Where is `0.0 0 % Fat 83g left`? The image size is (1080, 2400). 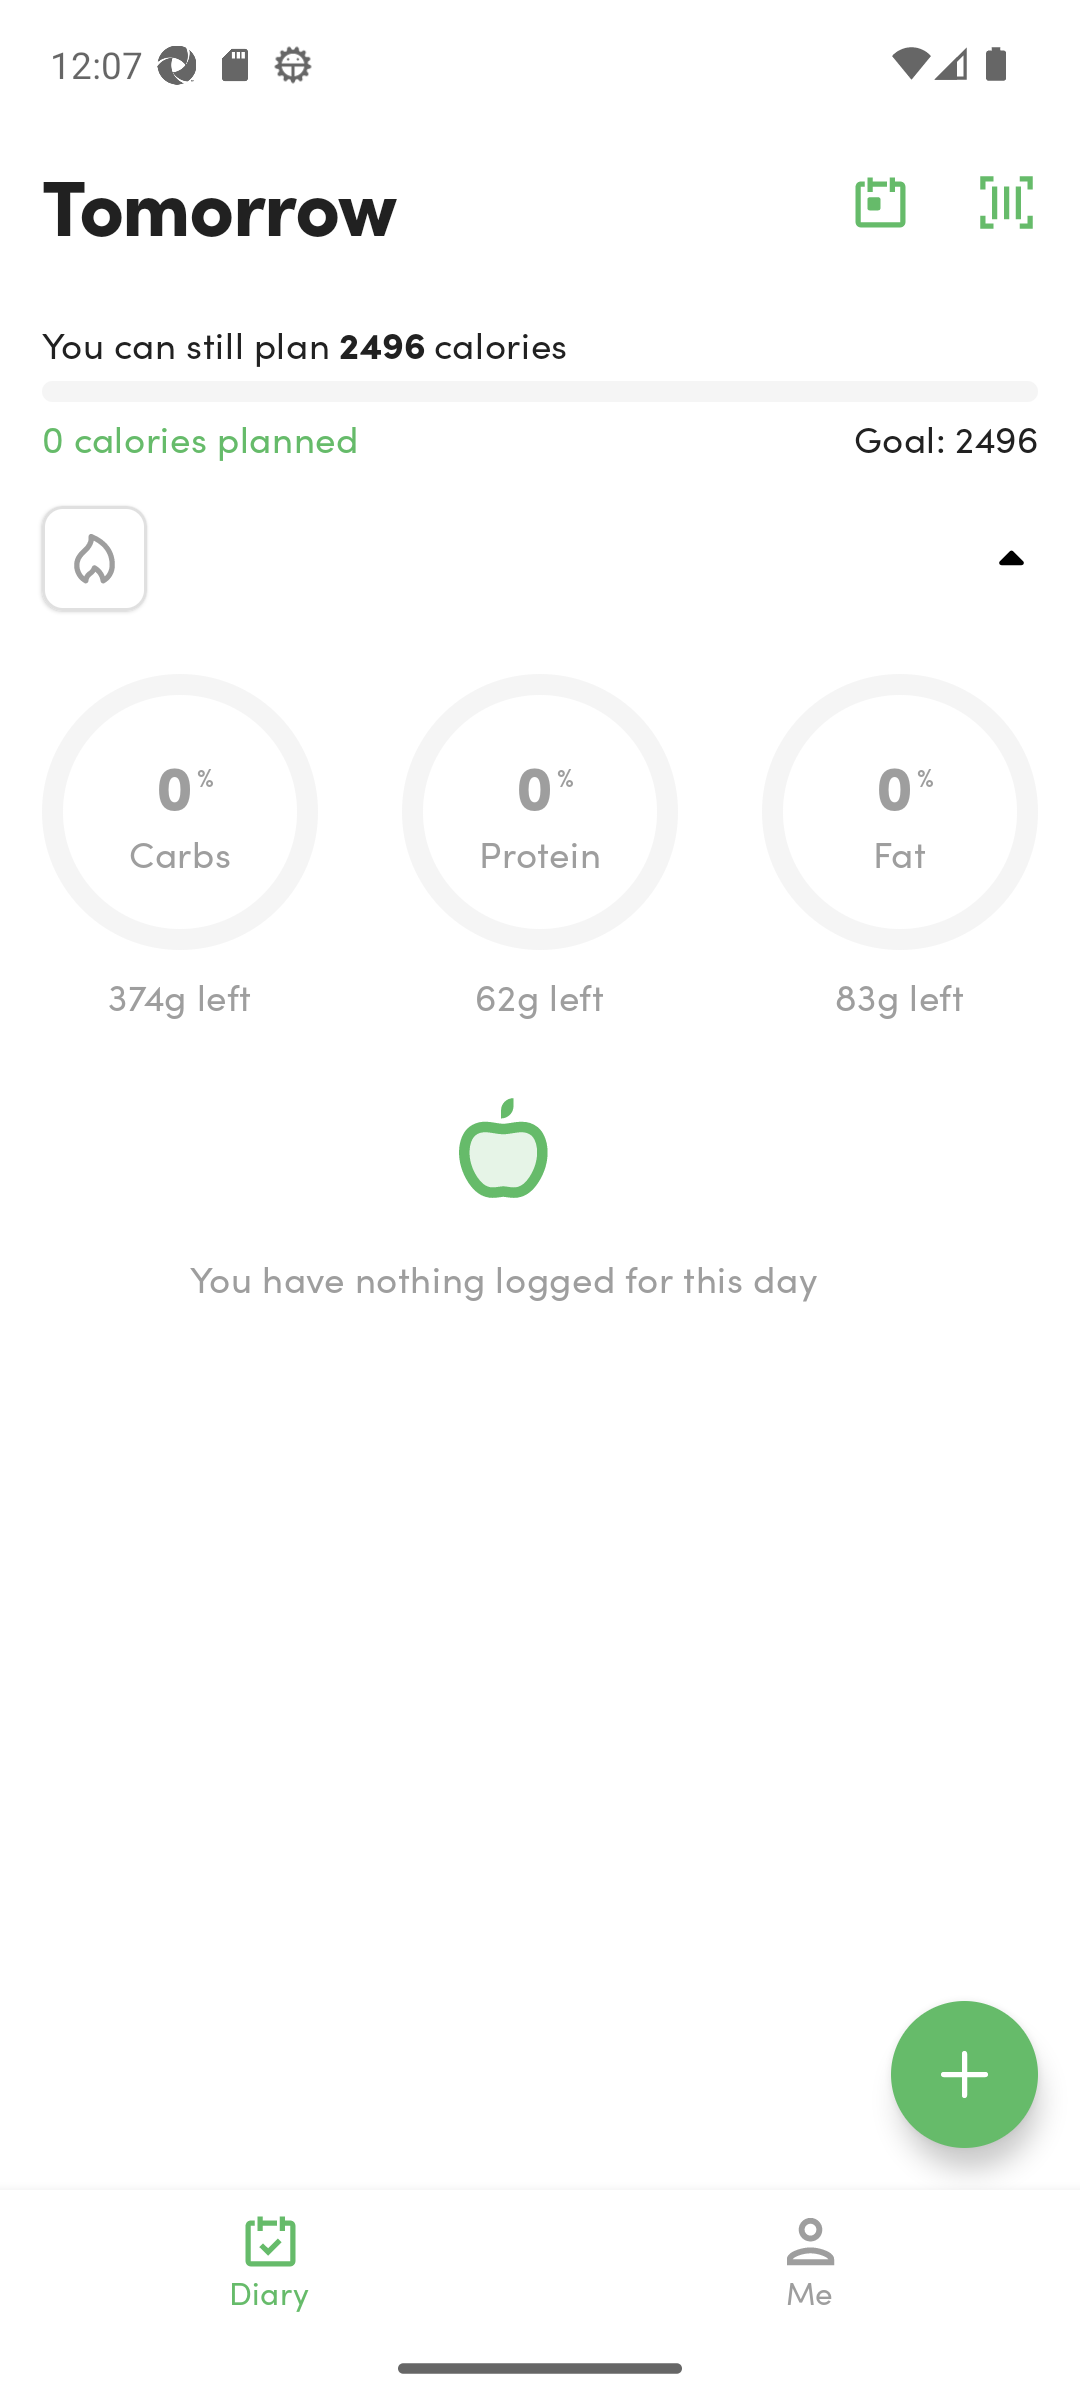
0.0 0 % Fat 83g left is located at coordinates (900, 848).